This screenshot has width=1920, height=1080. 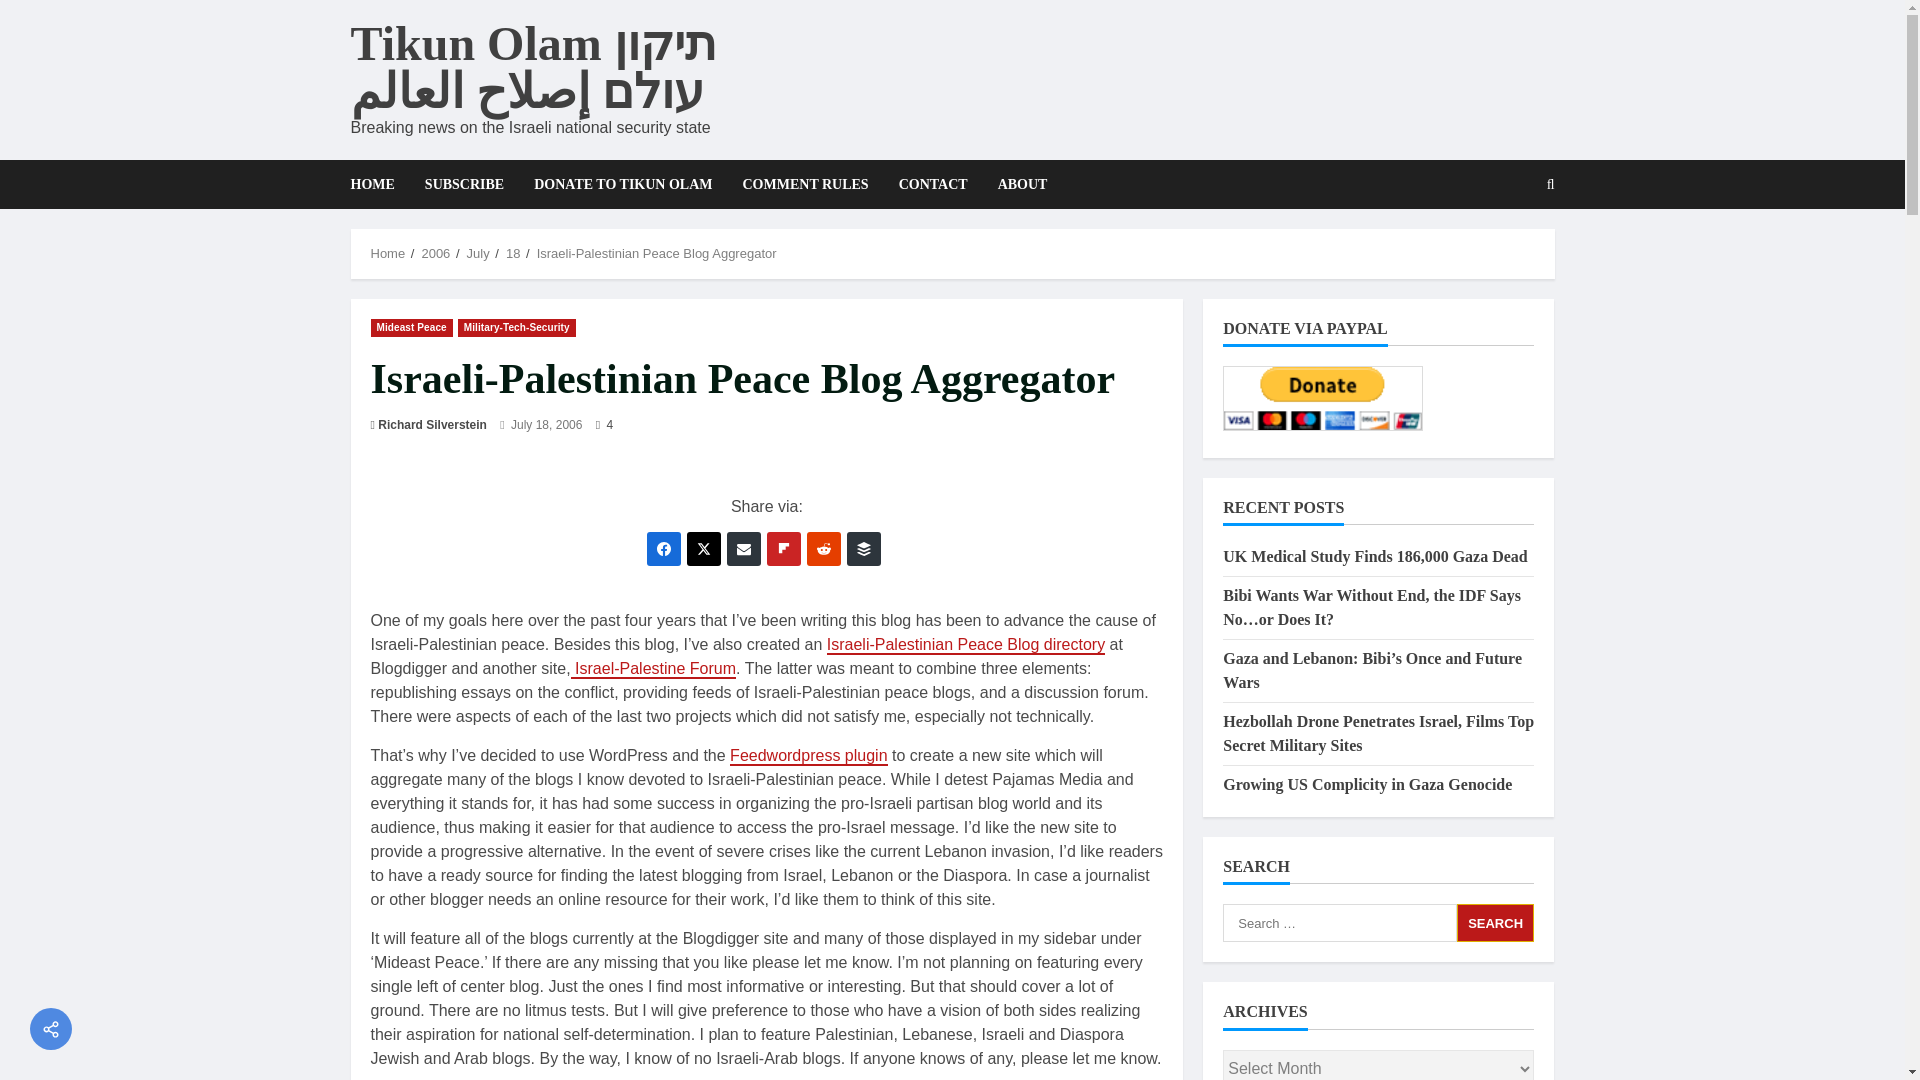 I want to click on Home, so click(x=388, y=254).